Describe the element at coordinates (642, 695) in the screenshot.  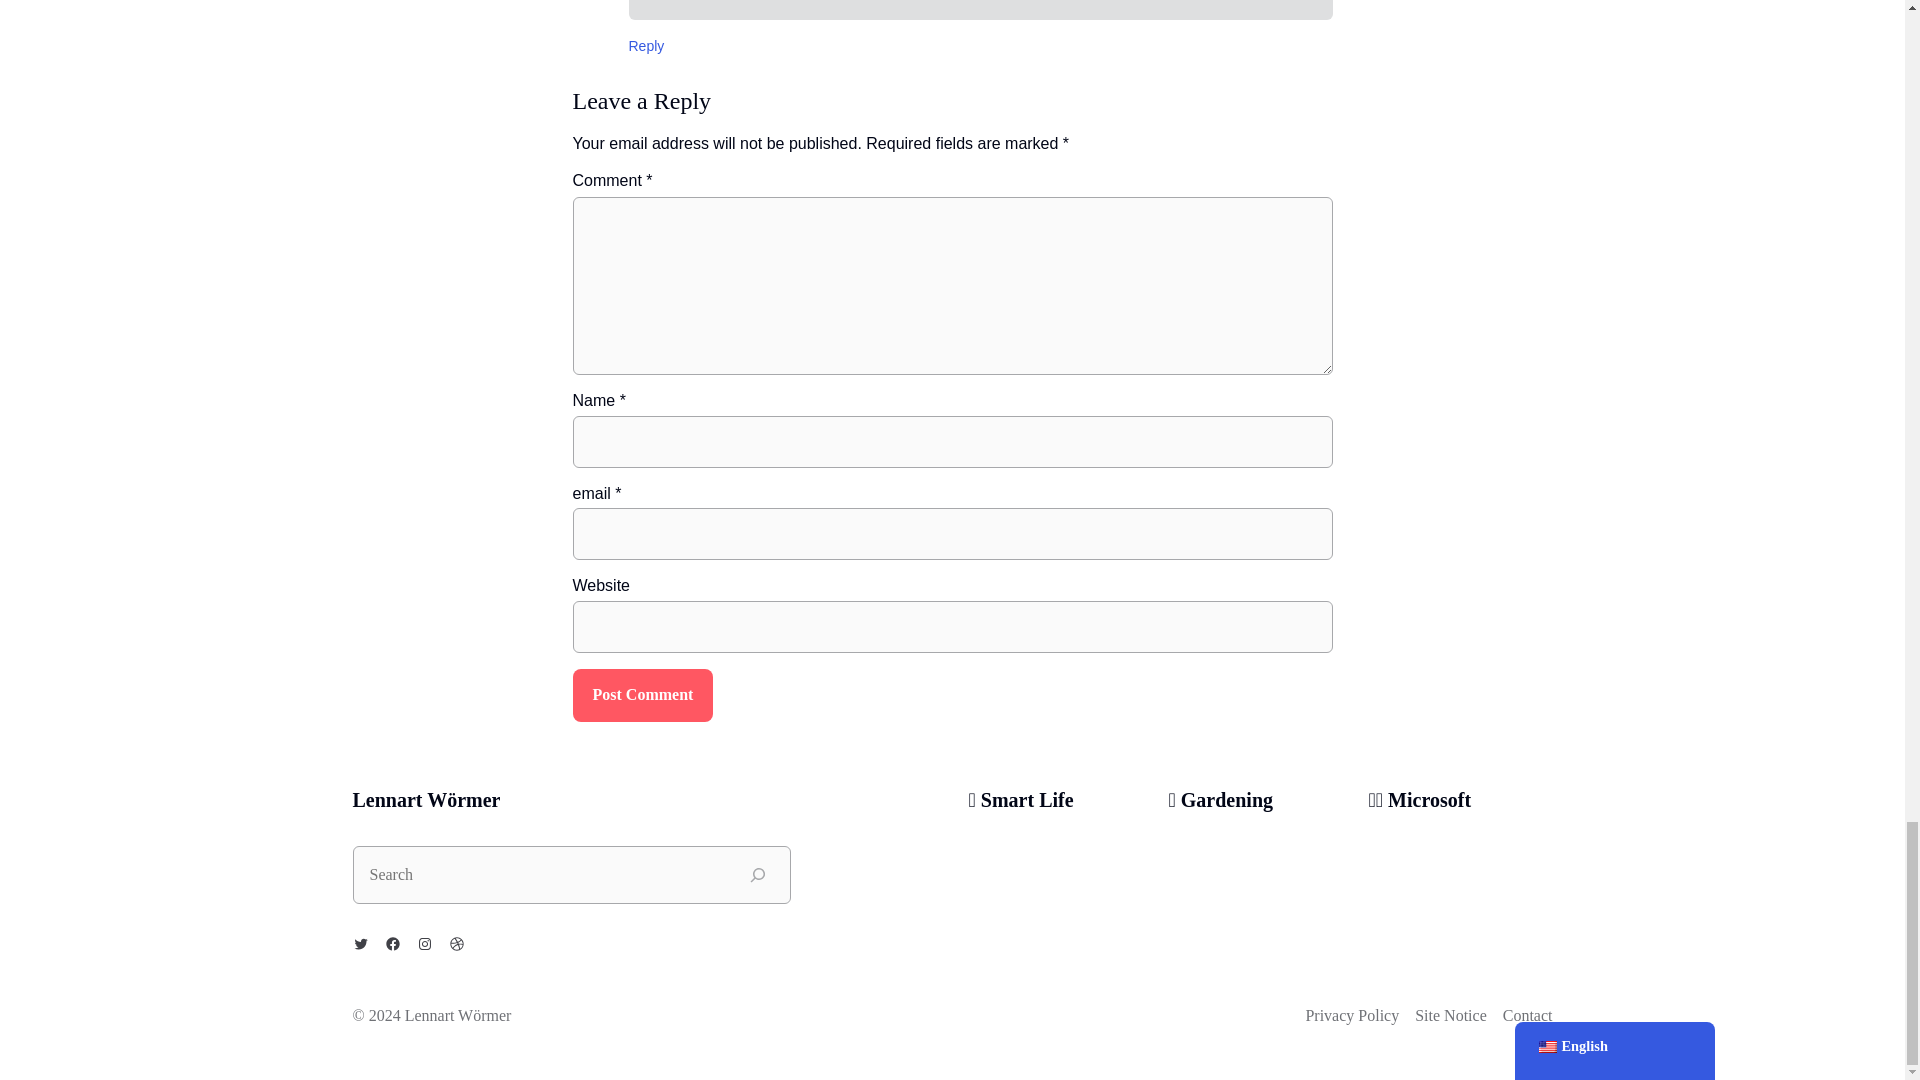
I see `Post Comment` at that location.